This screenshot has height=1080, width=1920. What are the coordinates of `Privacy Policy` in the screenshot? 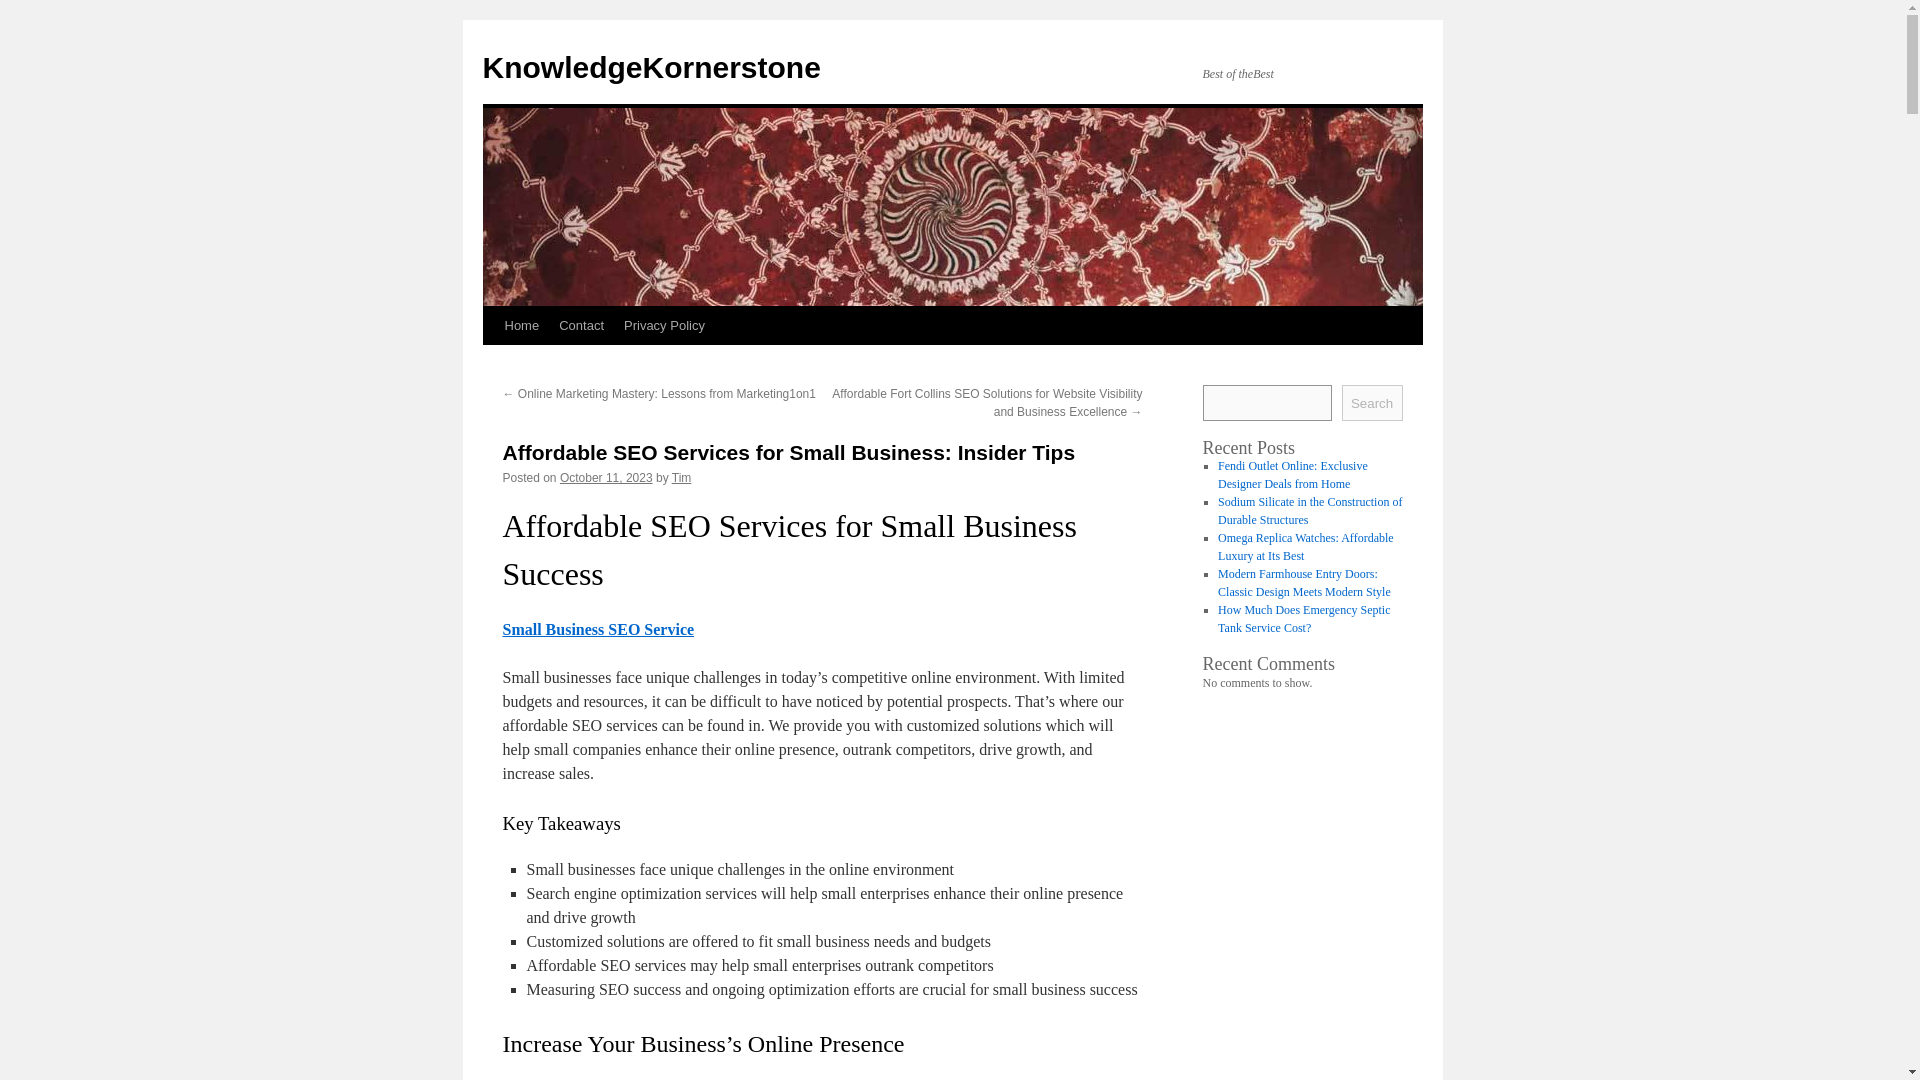 It's located at (664, 325).